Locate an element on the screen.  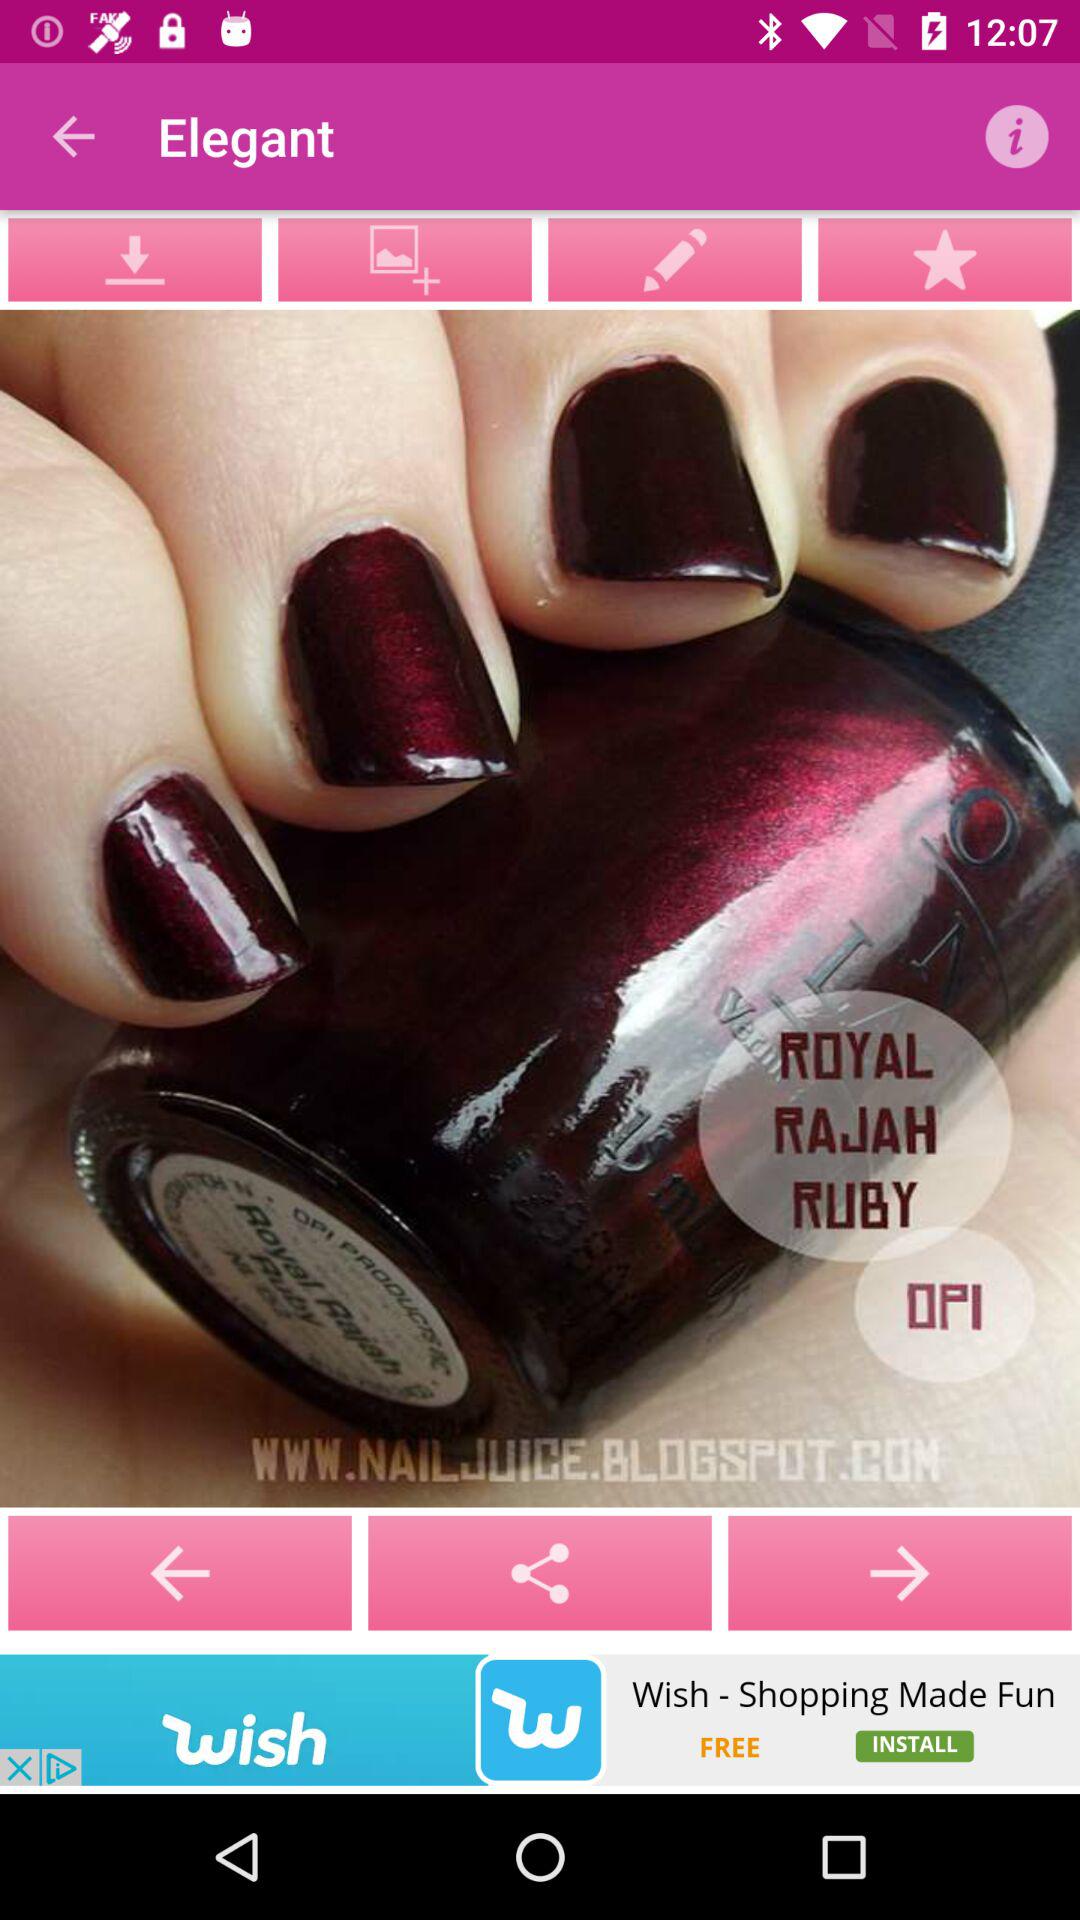
advertisement page is located at coordinates (540, 1720).